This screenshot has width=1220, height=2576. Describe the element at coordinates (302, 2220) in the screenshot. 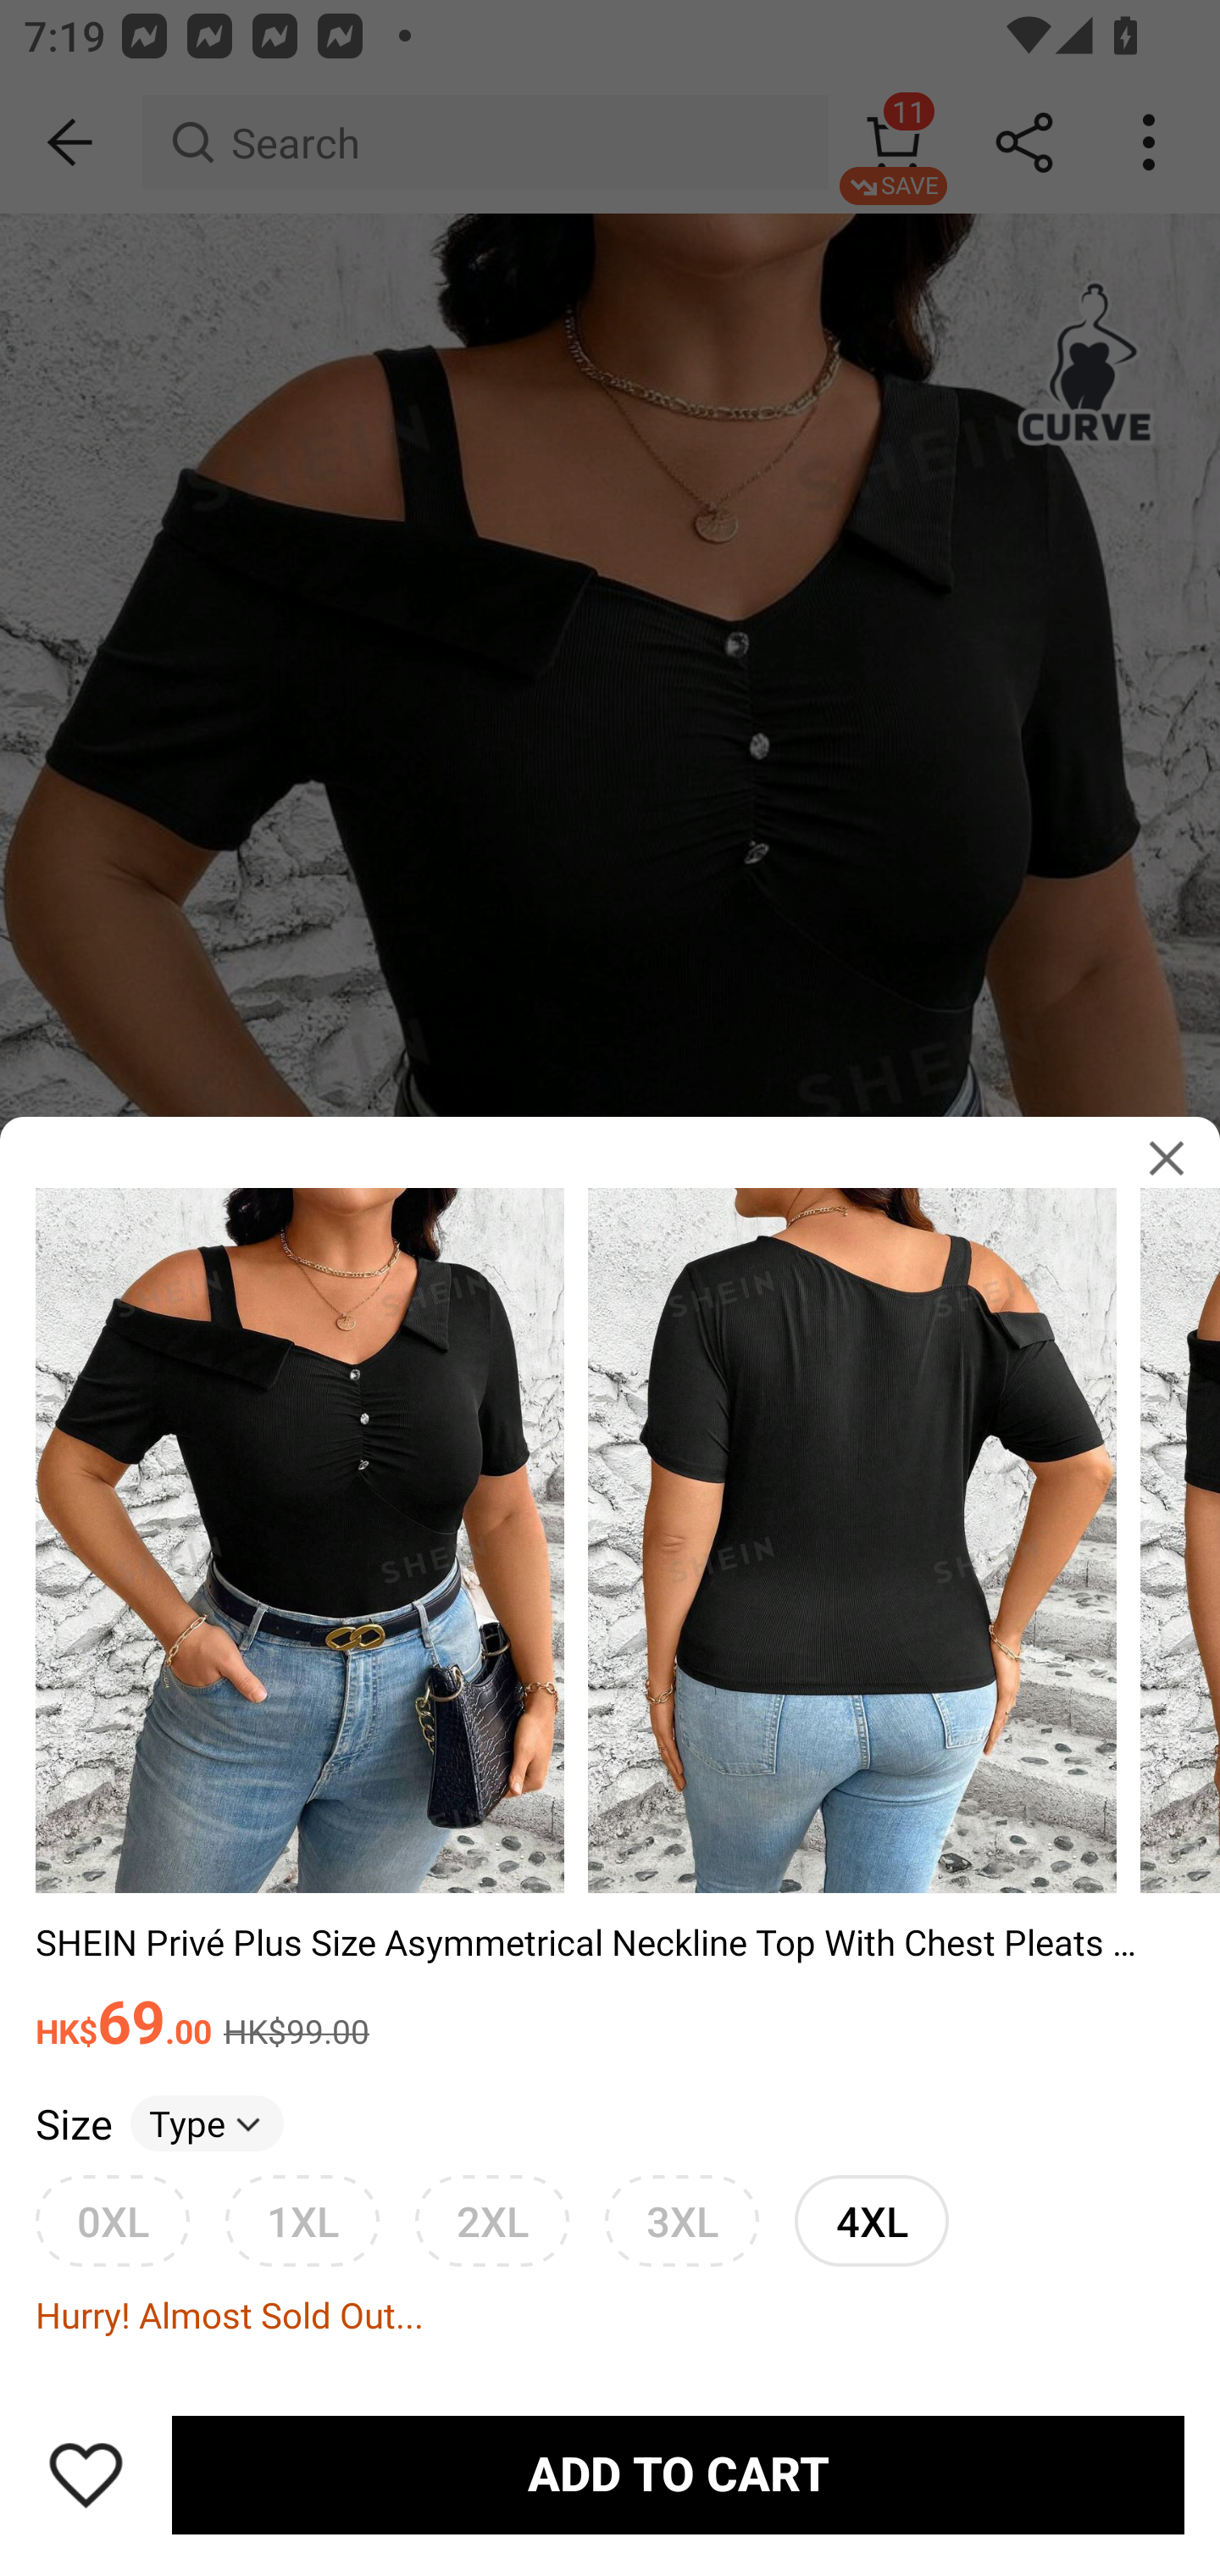

I see `1XL` at that location.